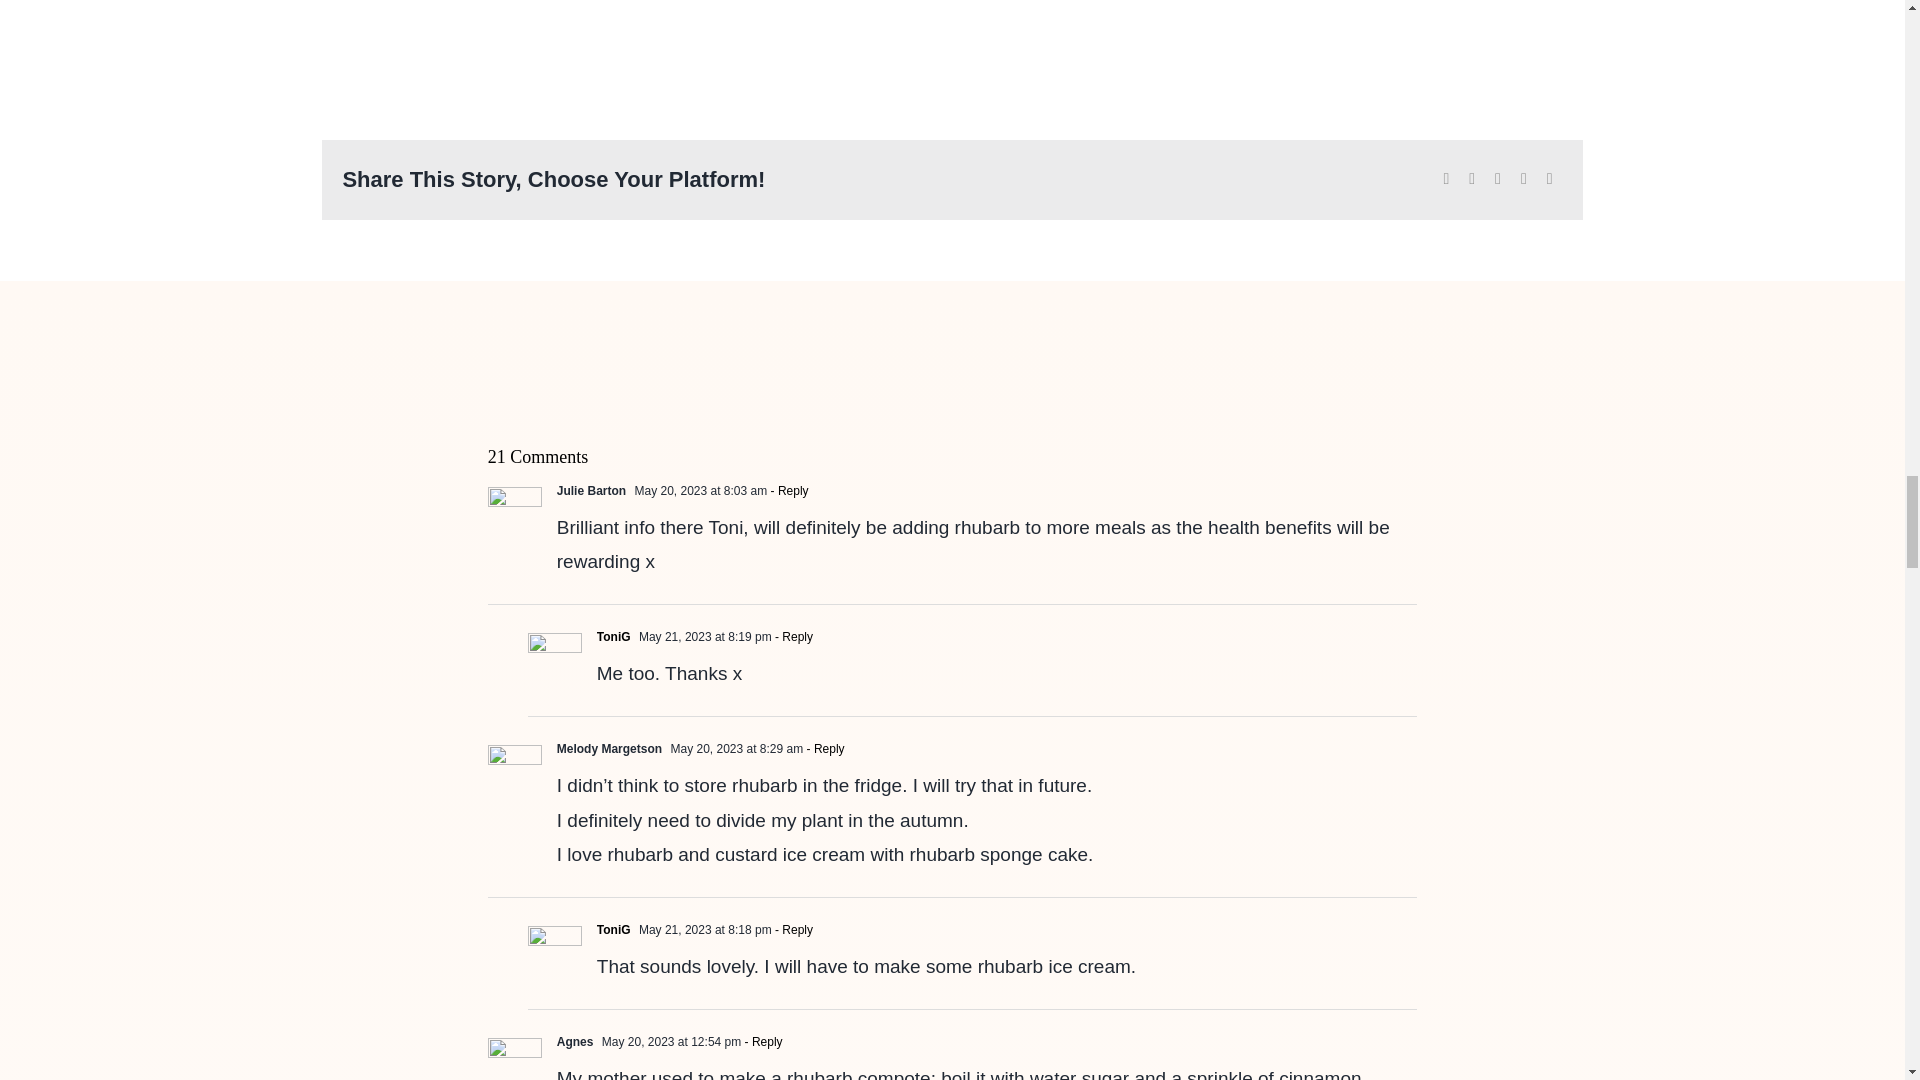 Image resolution: width=1920 pixels, height=1080 pixels. What do you see at coordinates (1550, 180) in the screenshot?
I see `Email` at bounding box center [1550, 180].